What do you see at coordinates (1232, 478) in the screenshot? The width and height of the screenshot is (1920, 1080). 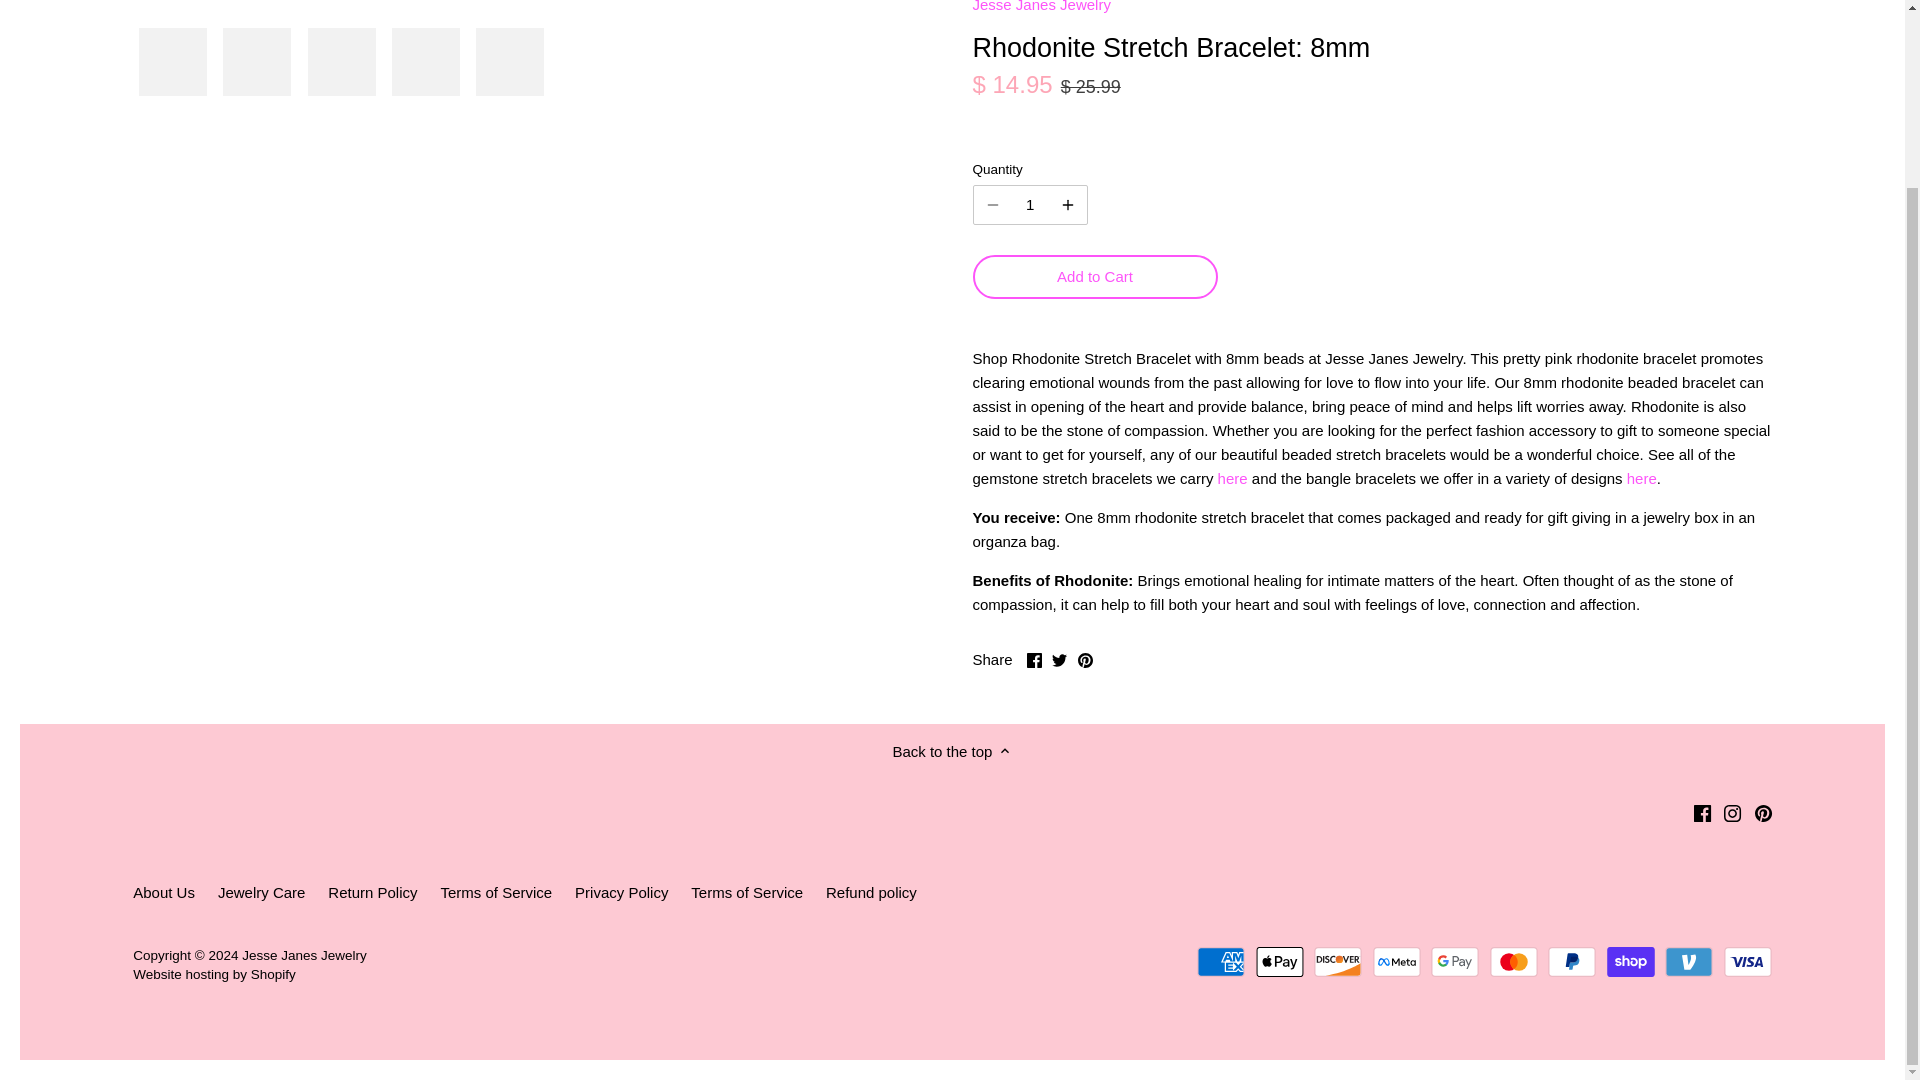 I see `here` at bounding box center [1232, 478].